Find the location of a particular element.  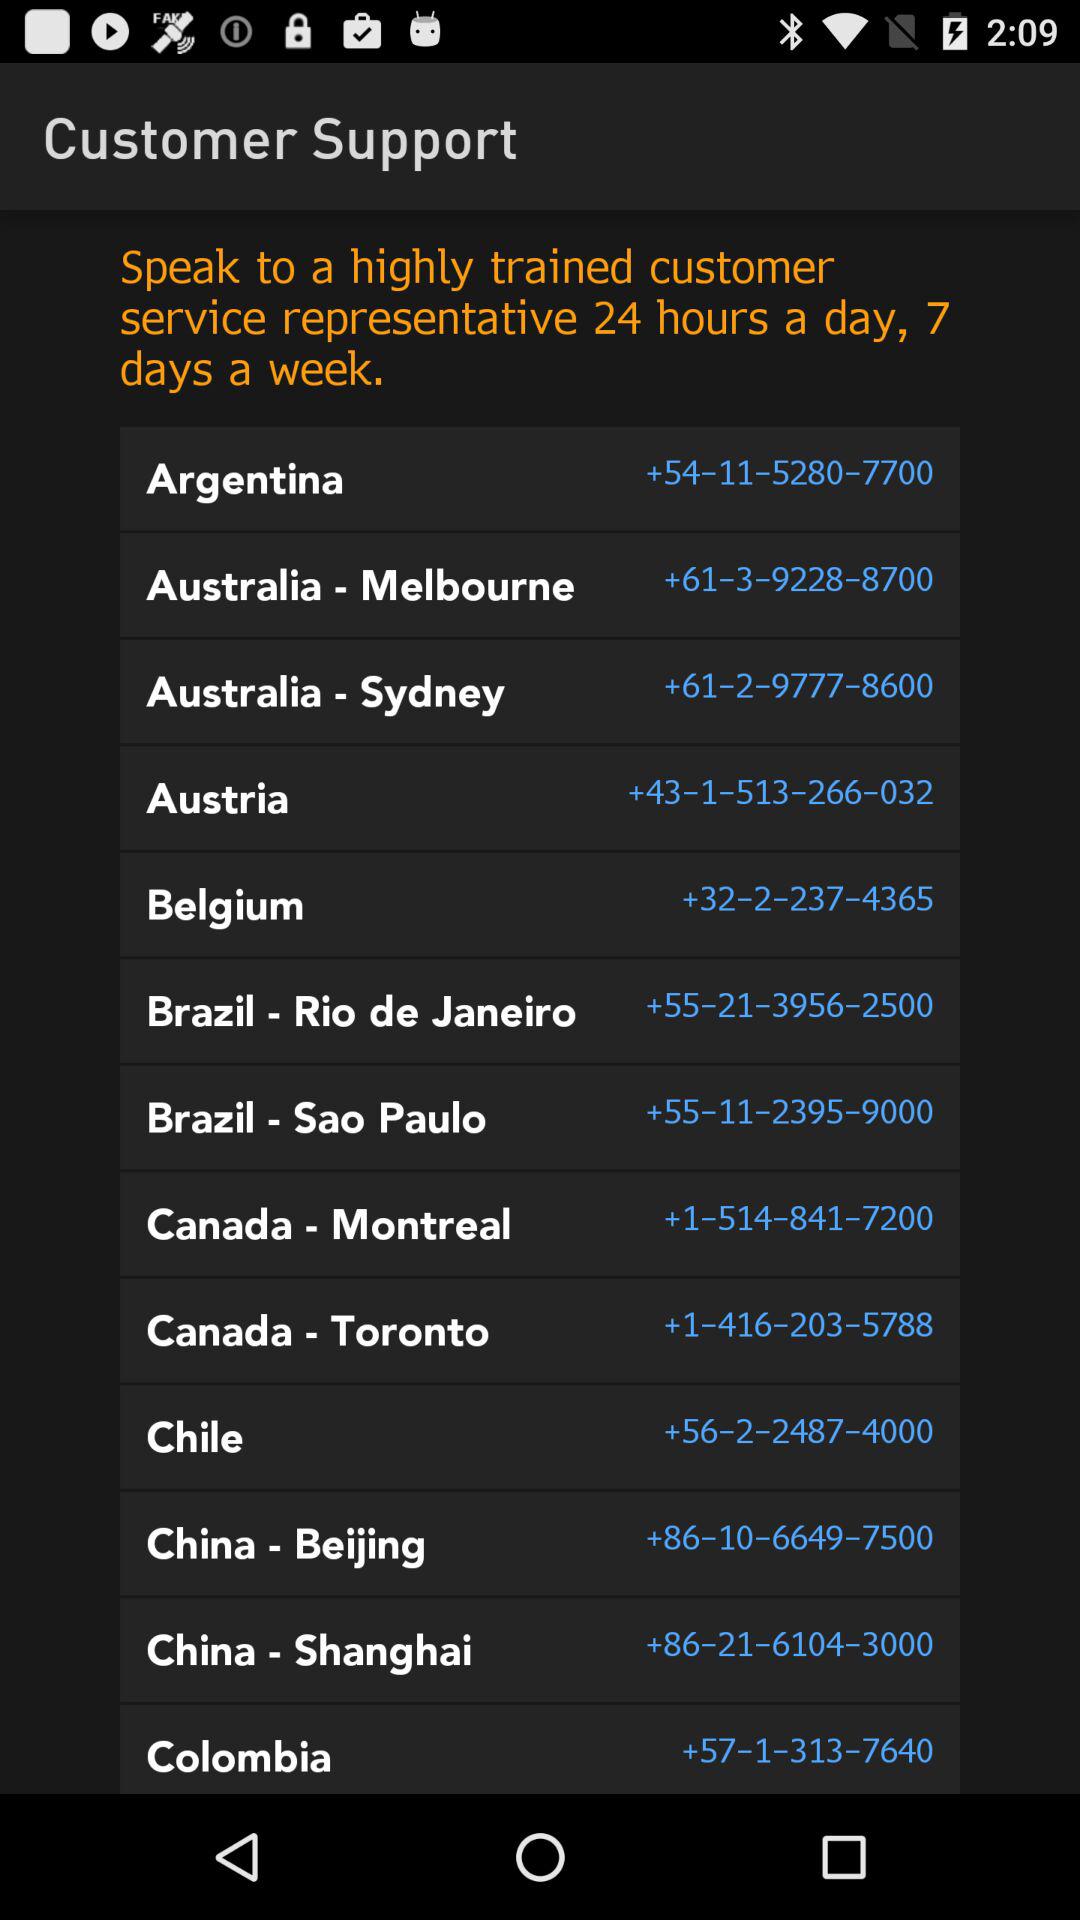

flip until 61 3 9228 icon is located at coordinates (798, 578).